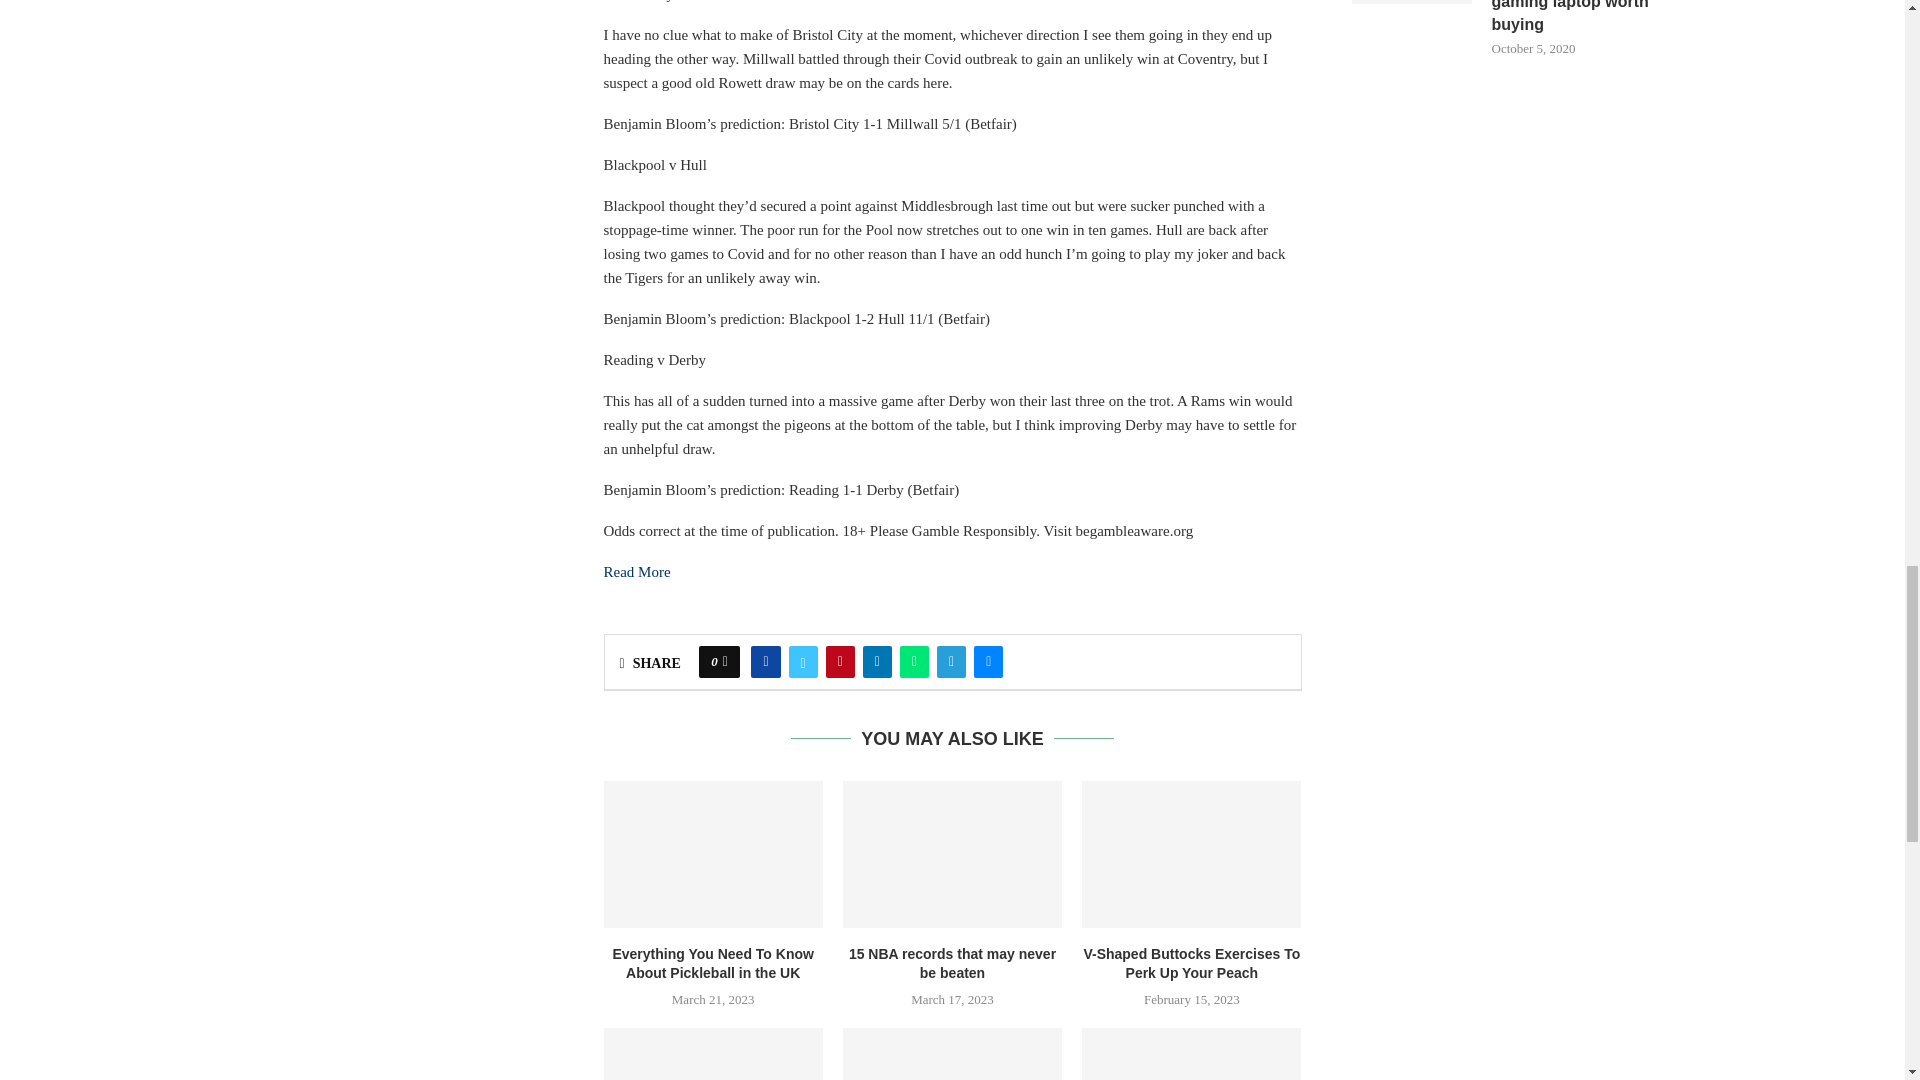  I want to click on How will the world cup affect the leagues, so click(952, 1054).